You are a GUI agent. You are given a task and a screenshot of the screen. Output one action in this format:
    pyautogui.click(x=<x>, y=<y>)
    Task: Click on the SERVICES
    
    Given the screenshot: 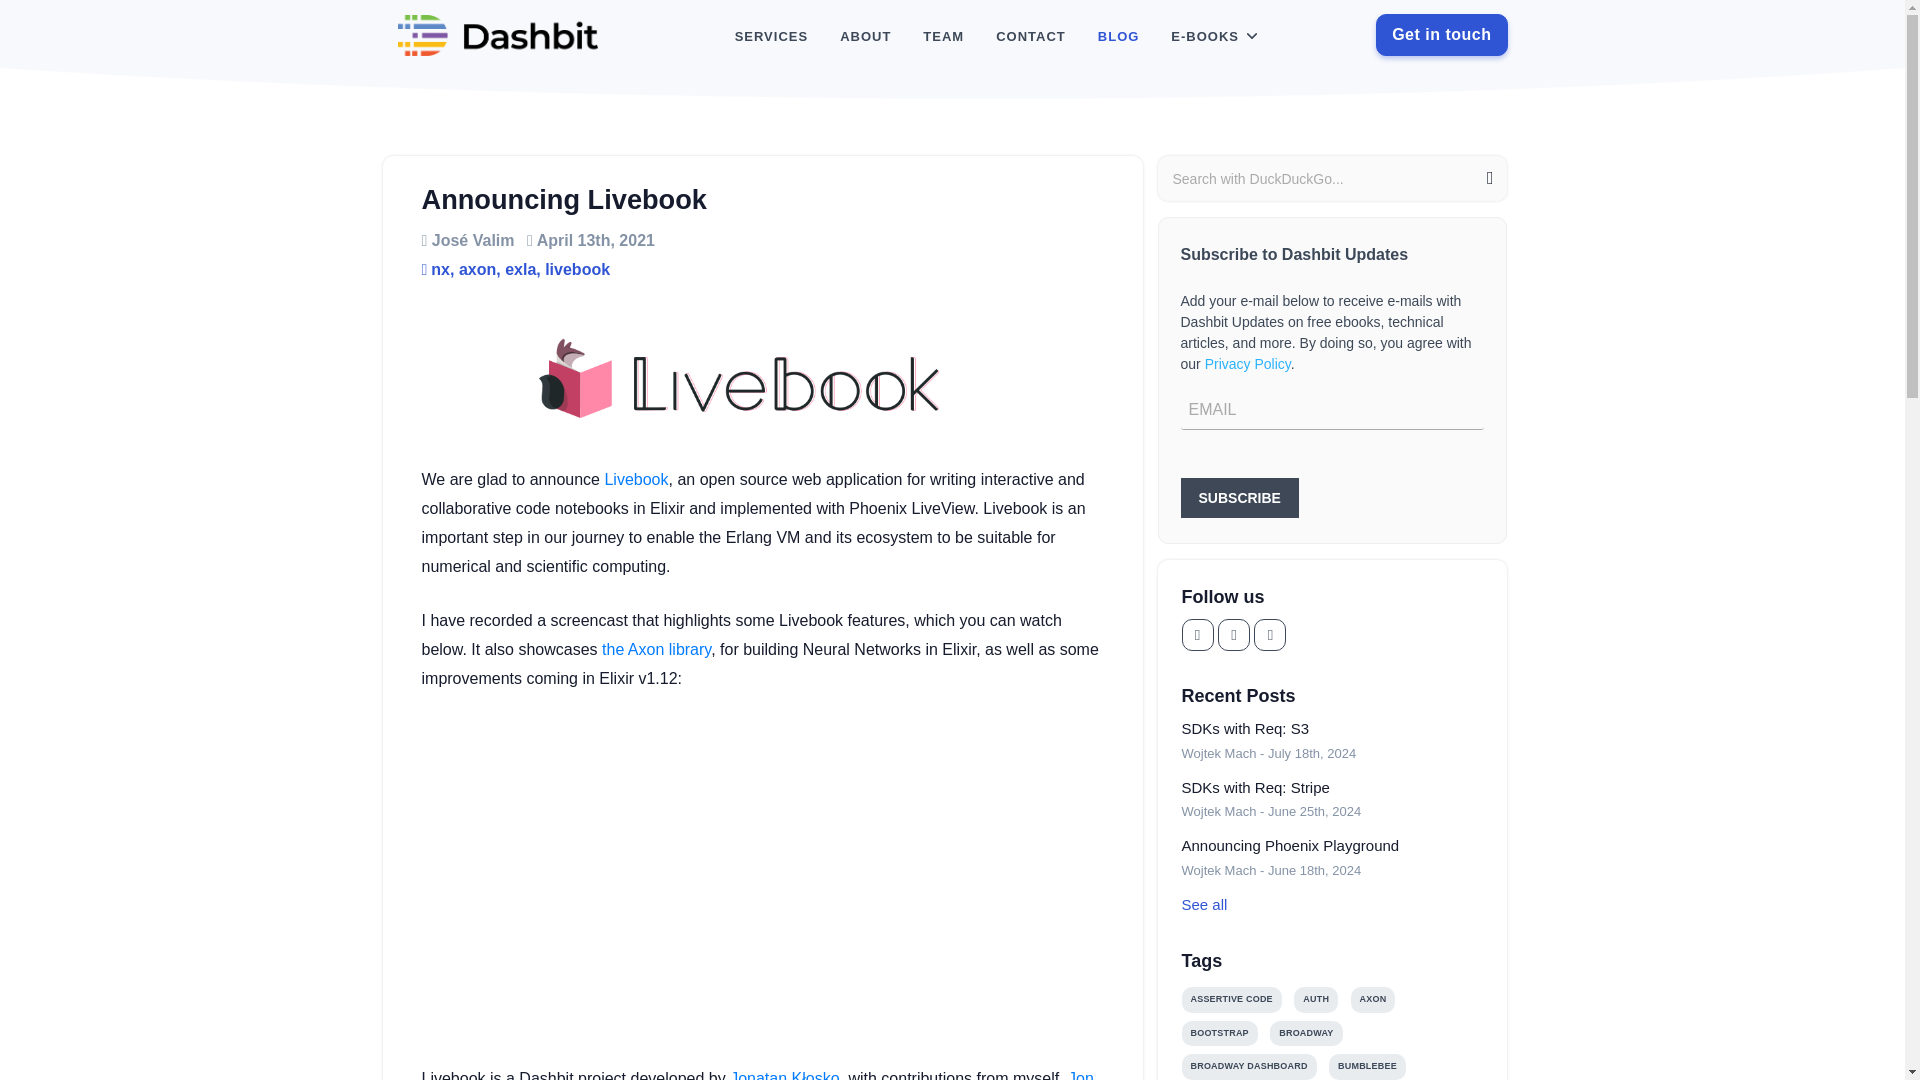 What is the action you would take?
    pyautogui.click(x=772, y=37)
    